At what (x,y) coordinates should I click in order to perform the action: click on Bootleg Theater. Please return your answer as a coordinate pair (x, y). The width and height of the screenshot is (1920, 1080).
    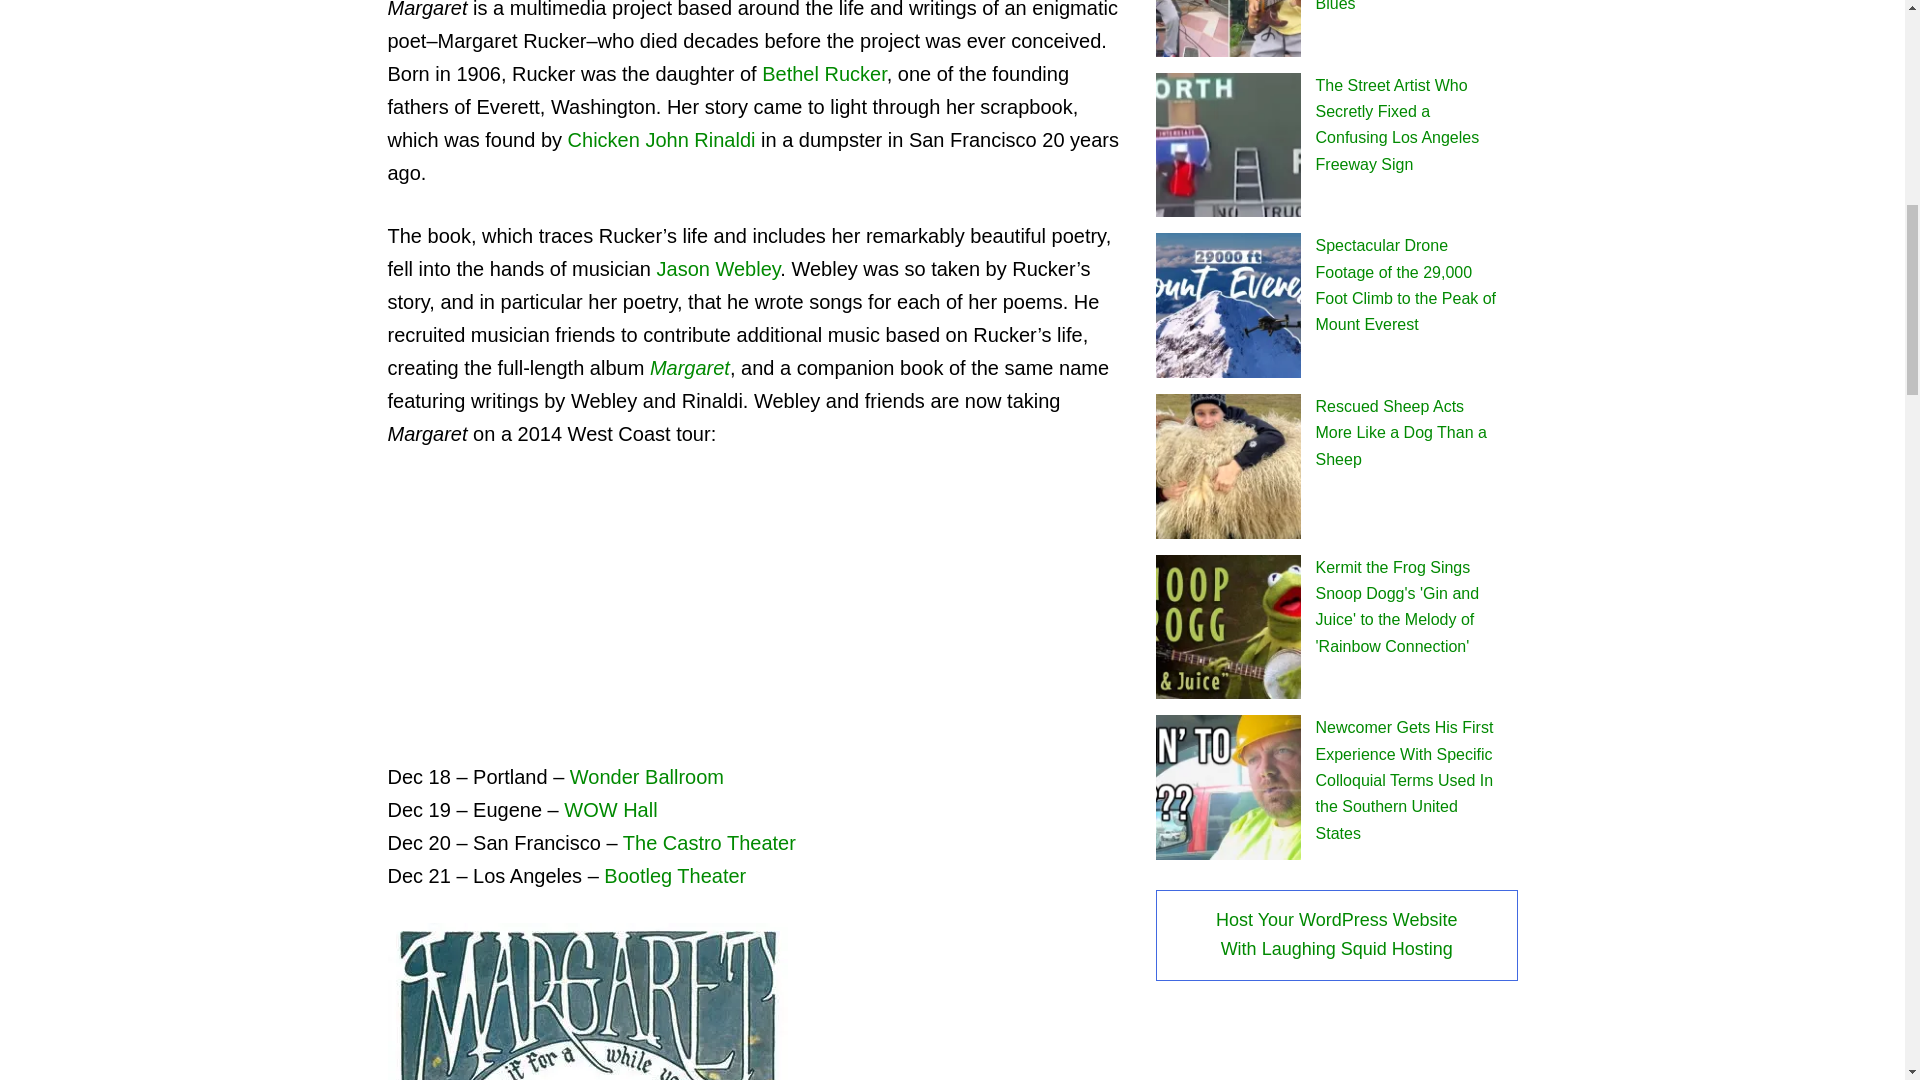
    Looking at the image, I should click on (675, 876).